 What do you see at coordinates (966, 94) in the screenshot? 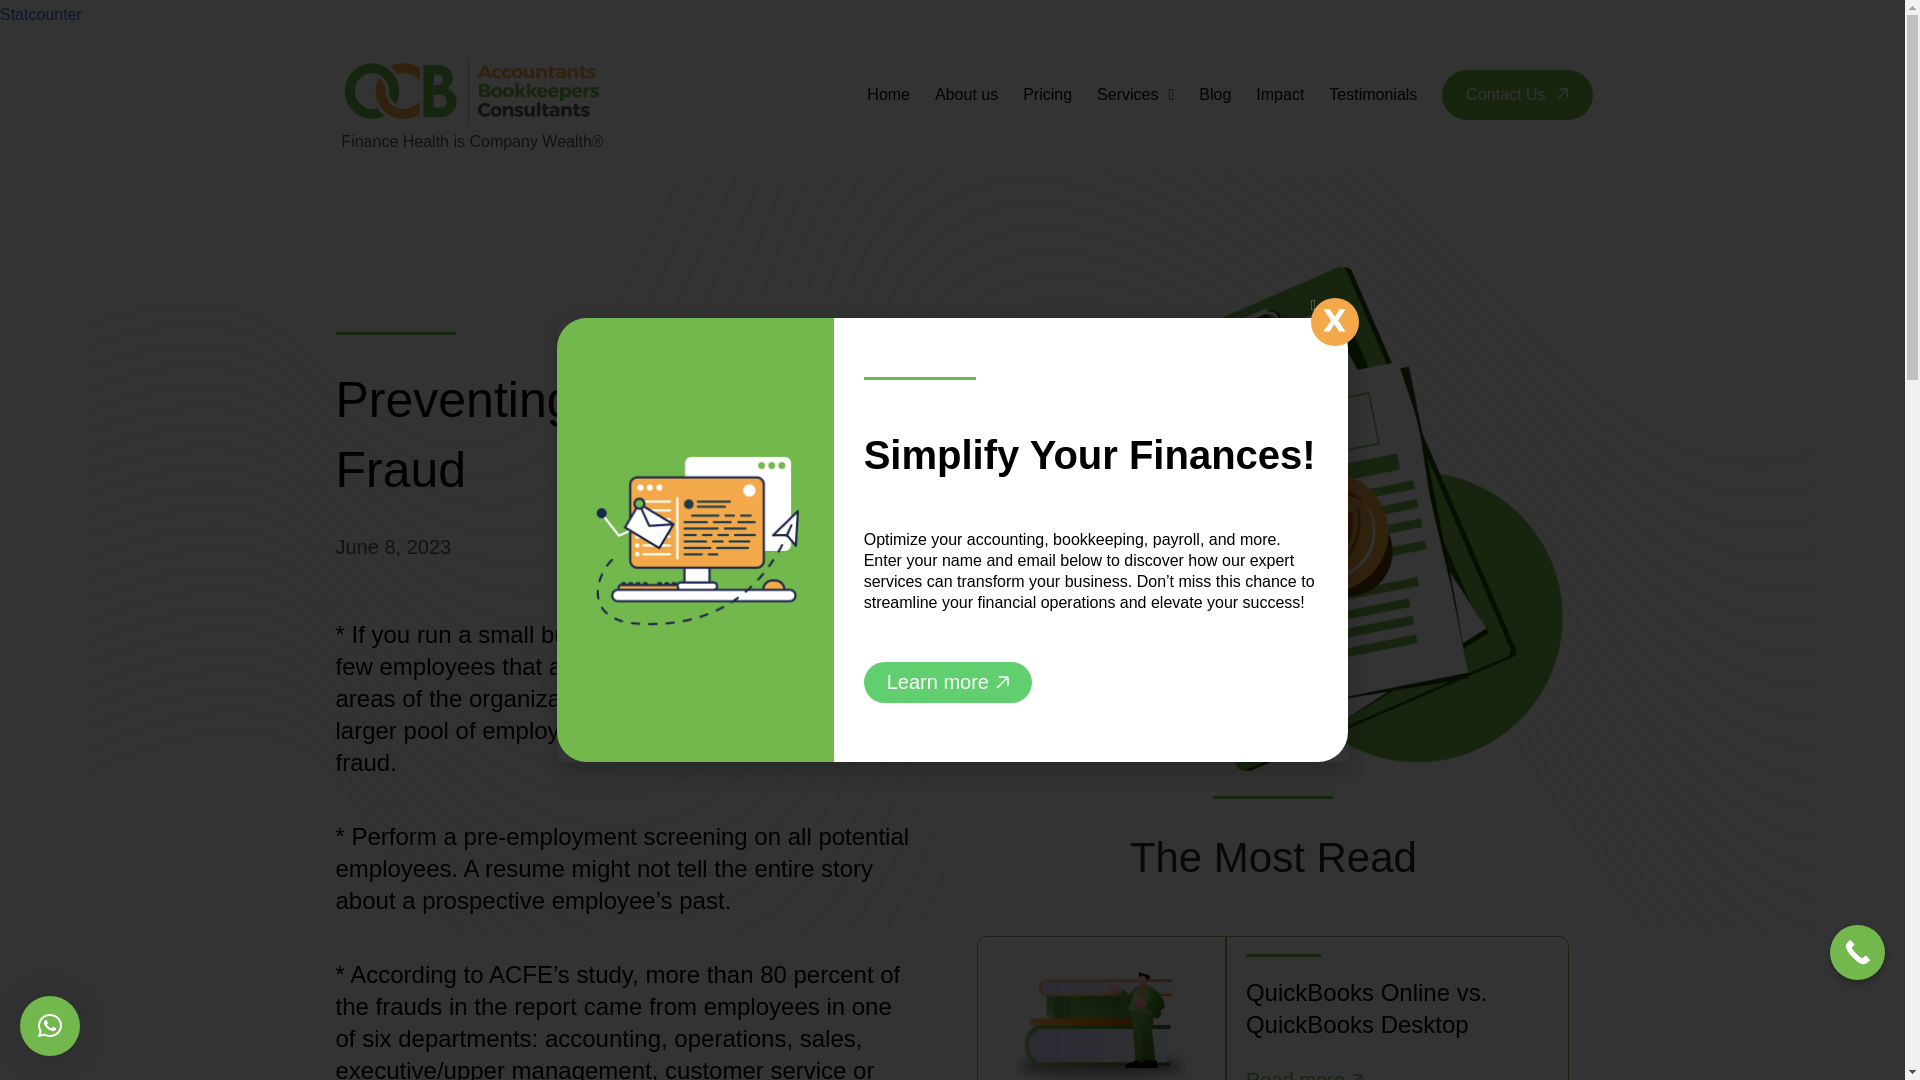
I see `About us` at bounding box center [966, 94].